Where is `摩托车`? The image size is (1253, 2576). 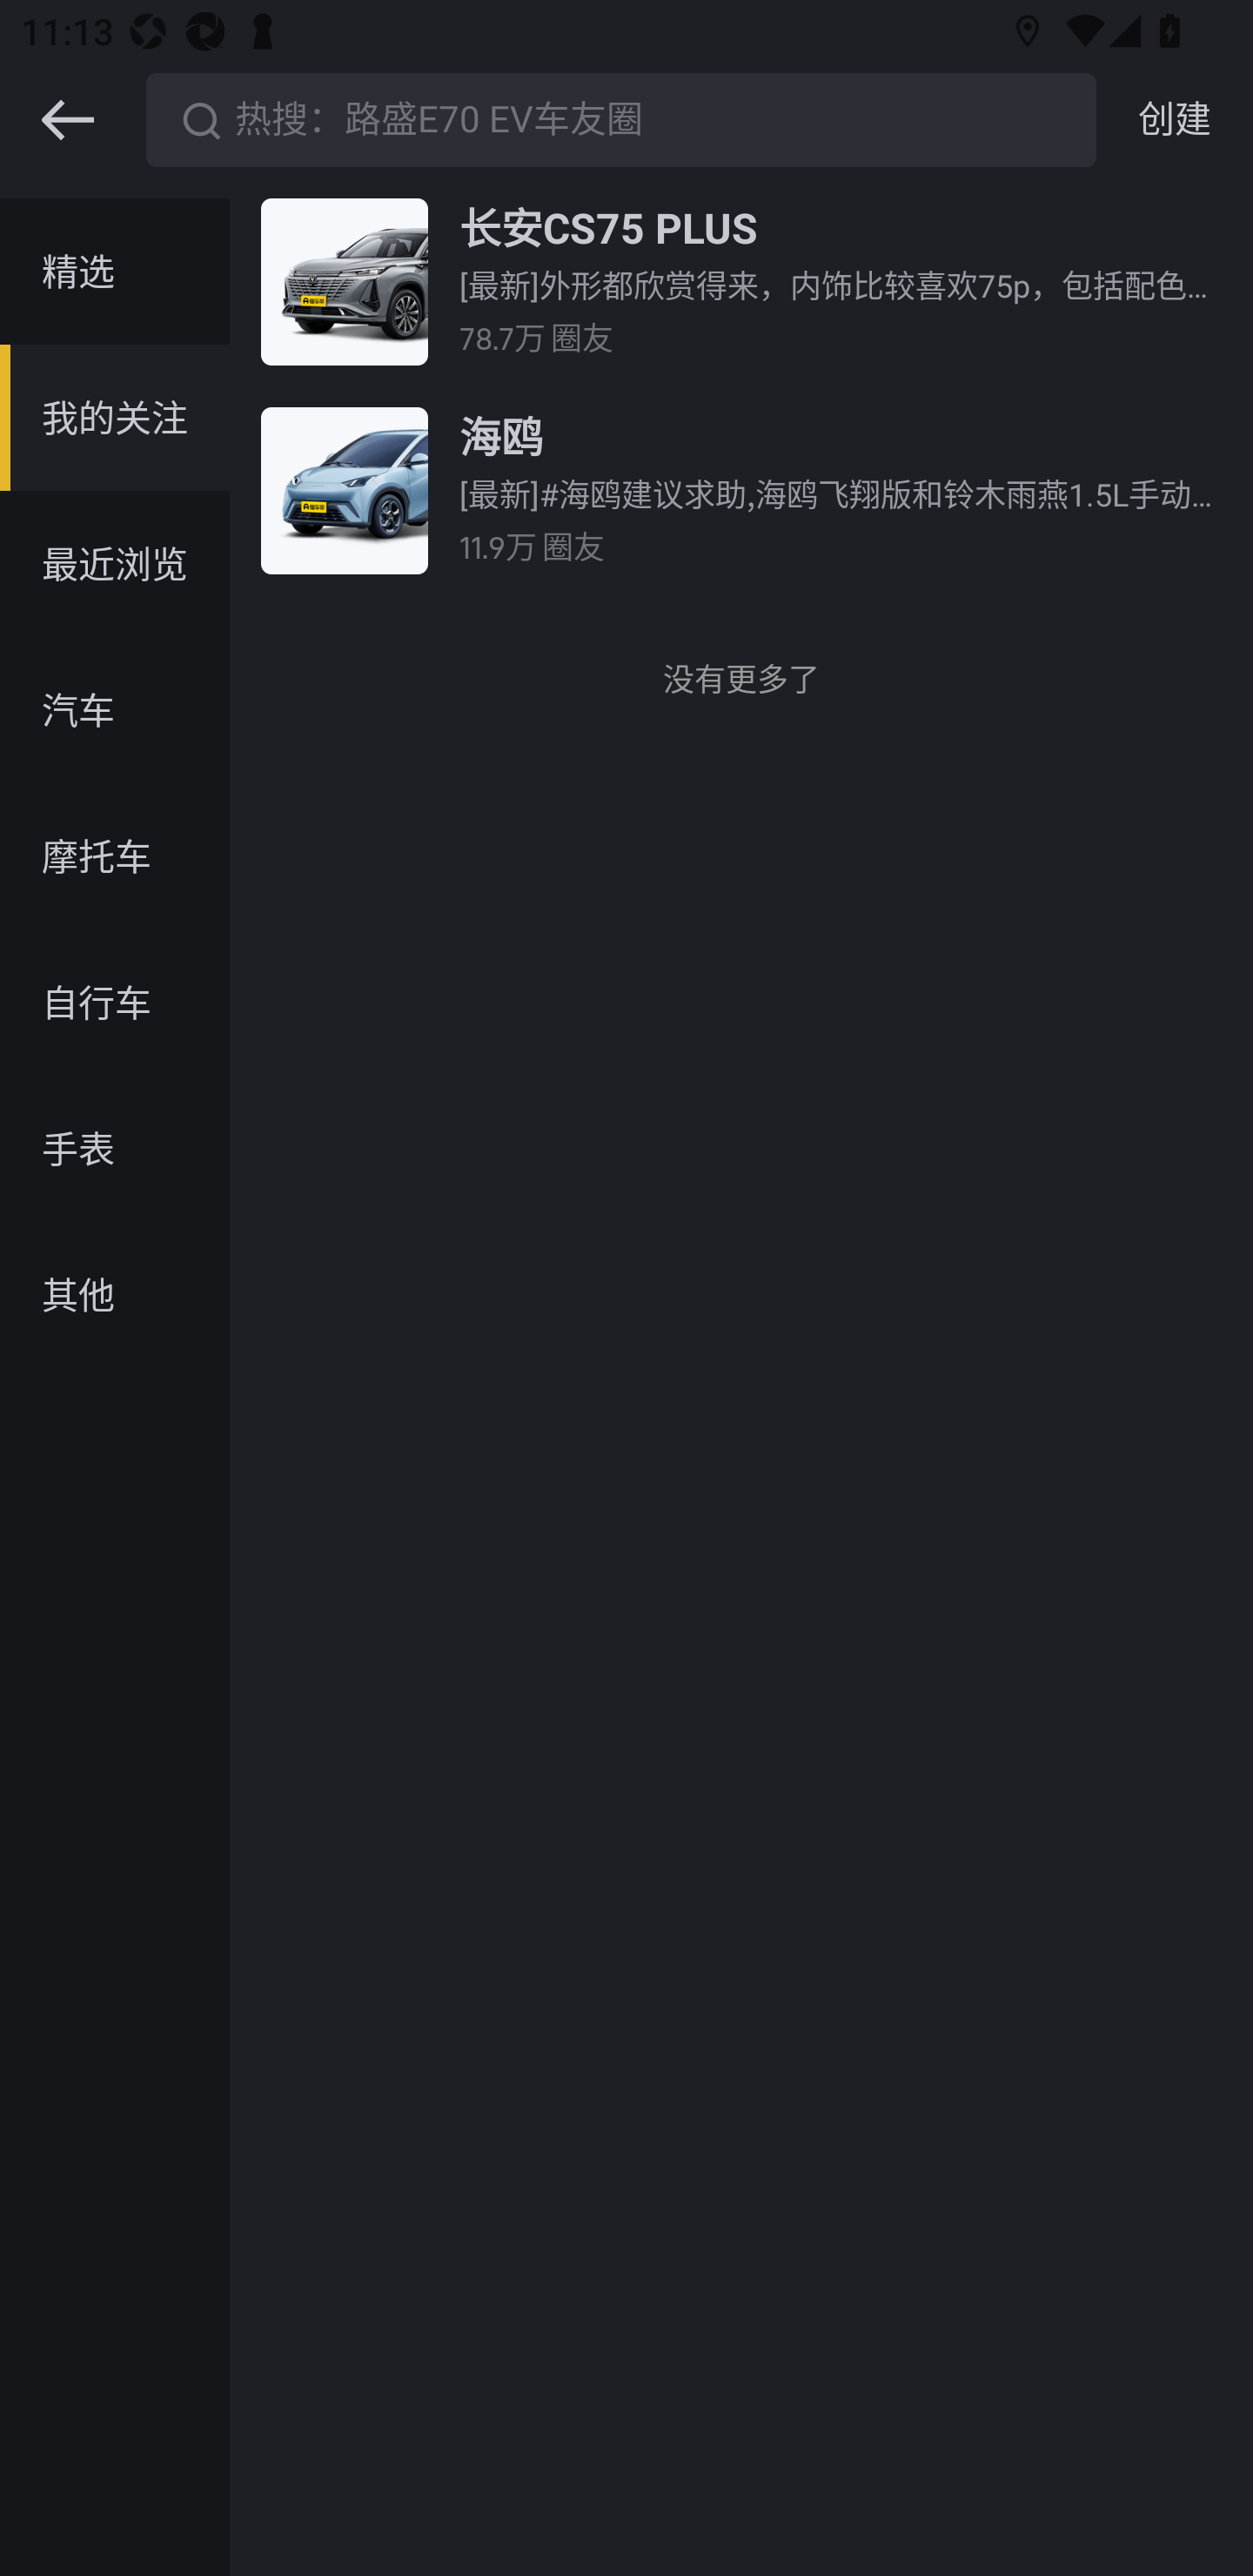 摩托车 is located at coordinates (115, 856).